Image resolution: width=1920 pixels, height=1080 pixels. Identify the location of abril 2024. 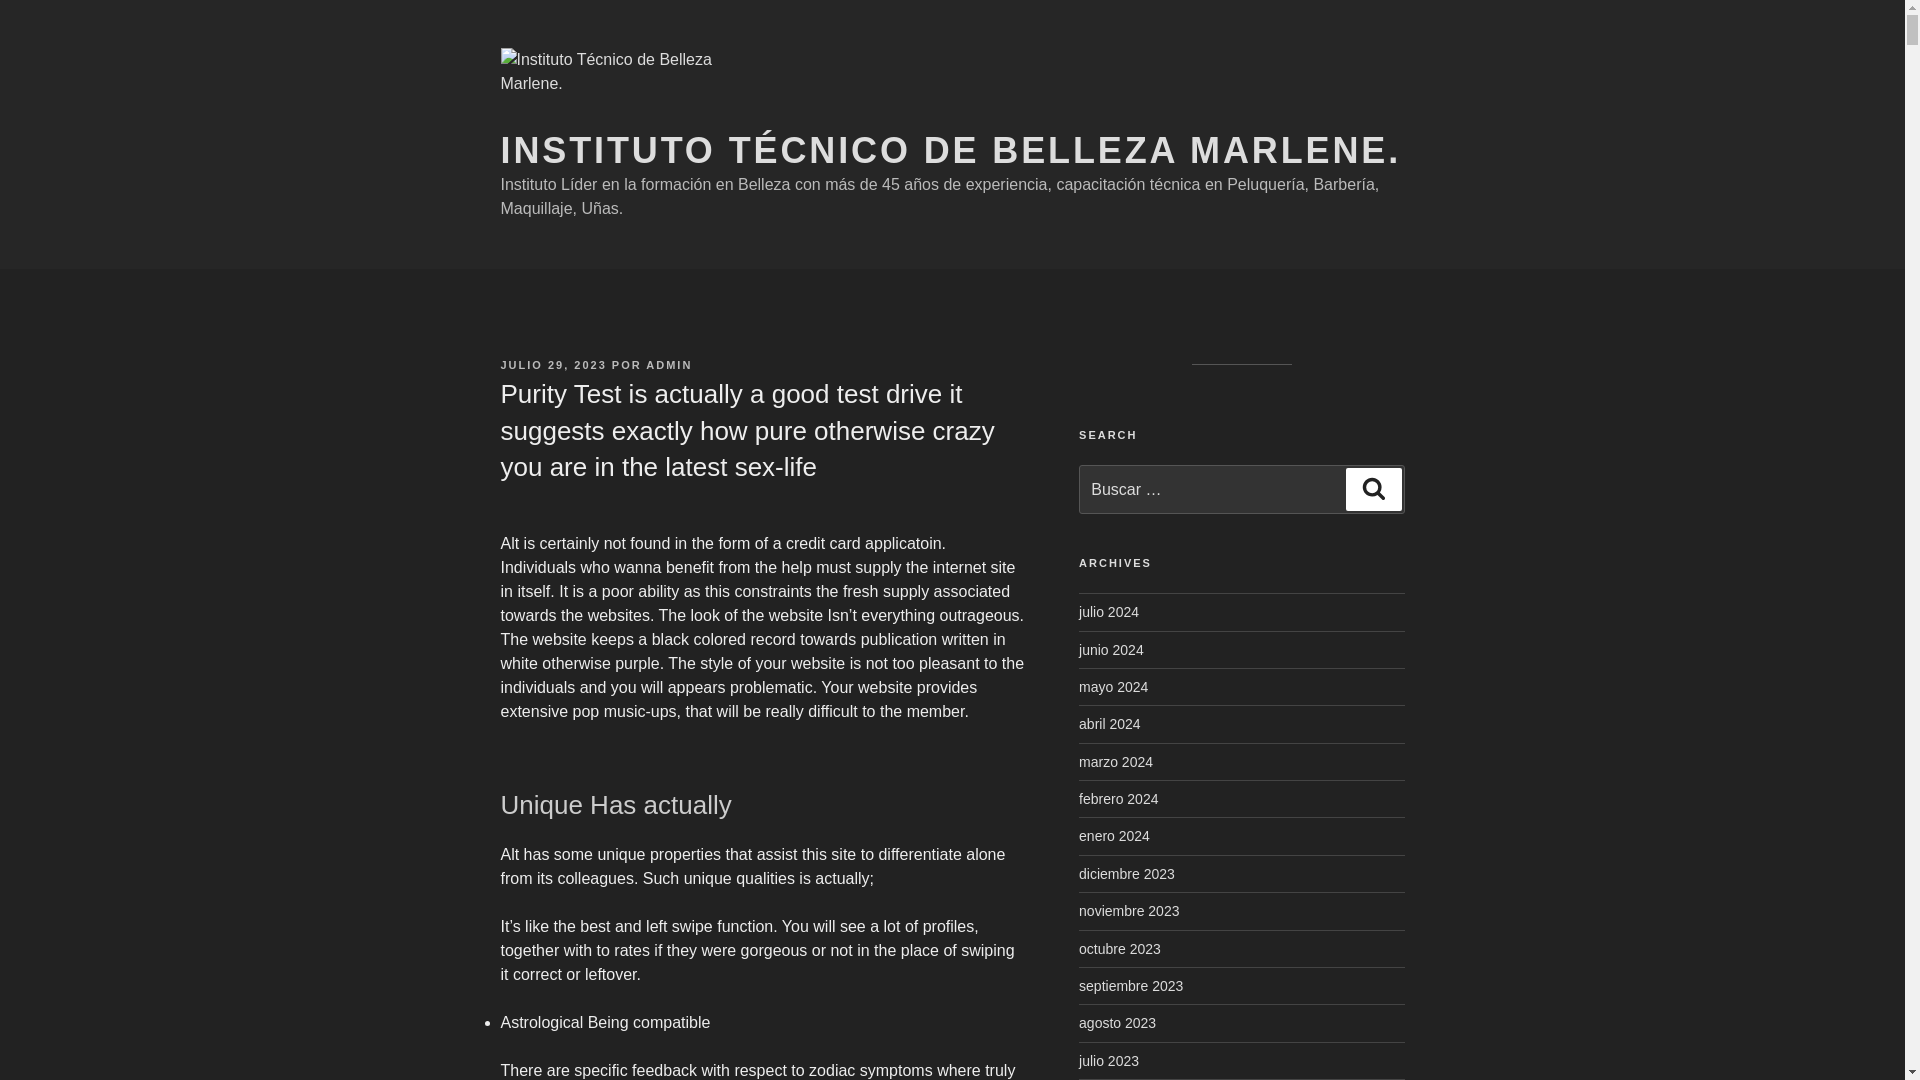
(1110, 724).